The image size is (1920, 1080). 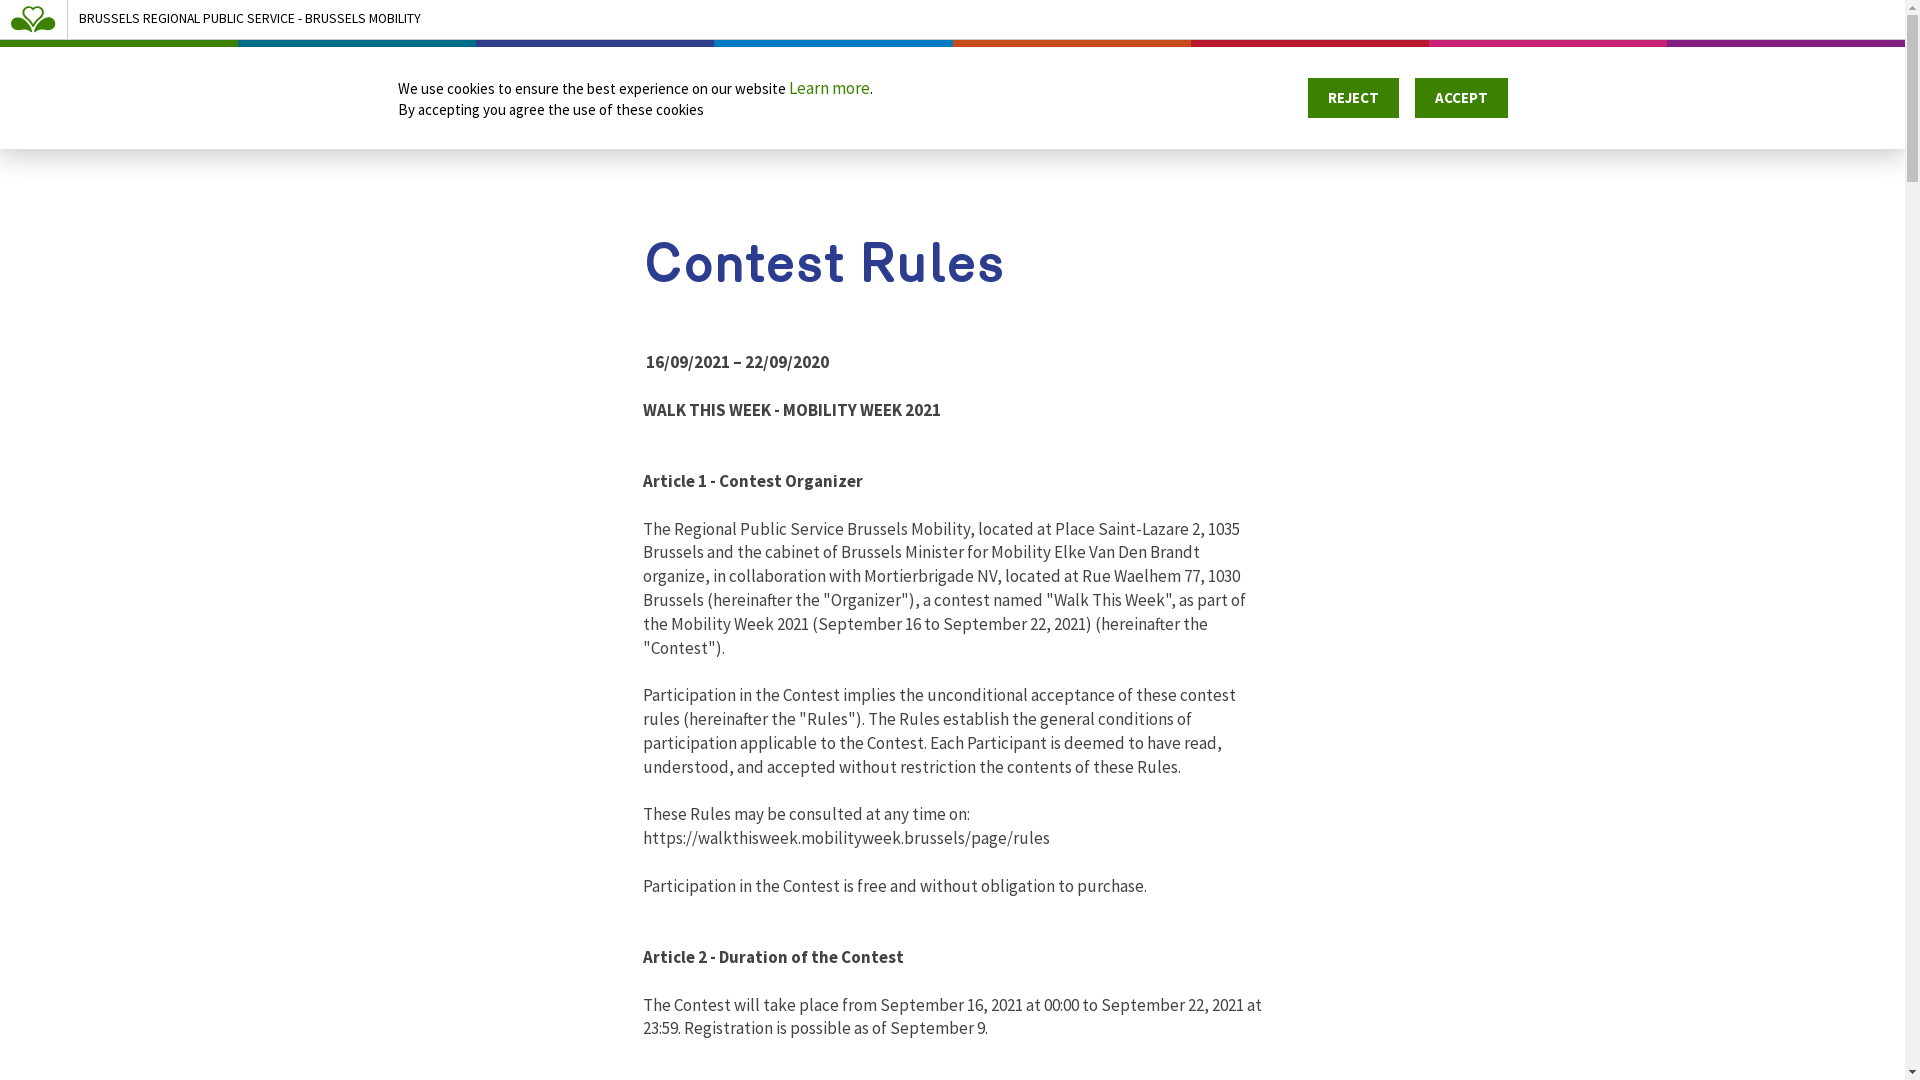 What do you see at coordinates (1676, 76) in the screenshot?
I see `FAQ` at bounding box center [1676, 76].